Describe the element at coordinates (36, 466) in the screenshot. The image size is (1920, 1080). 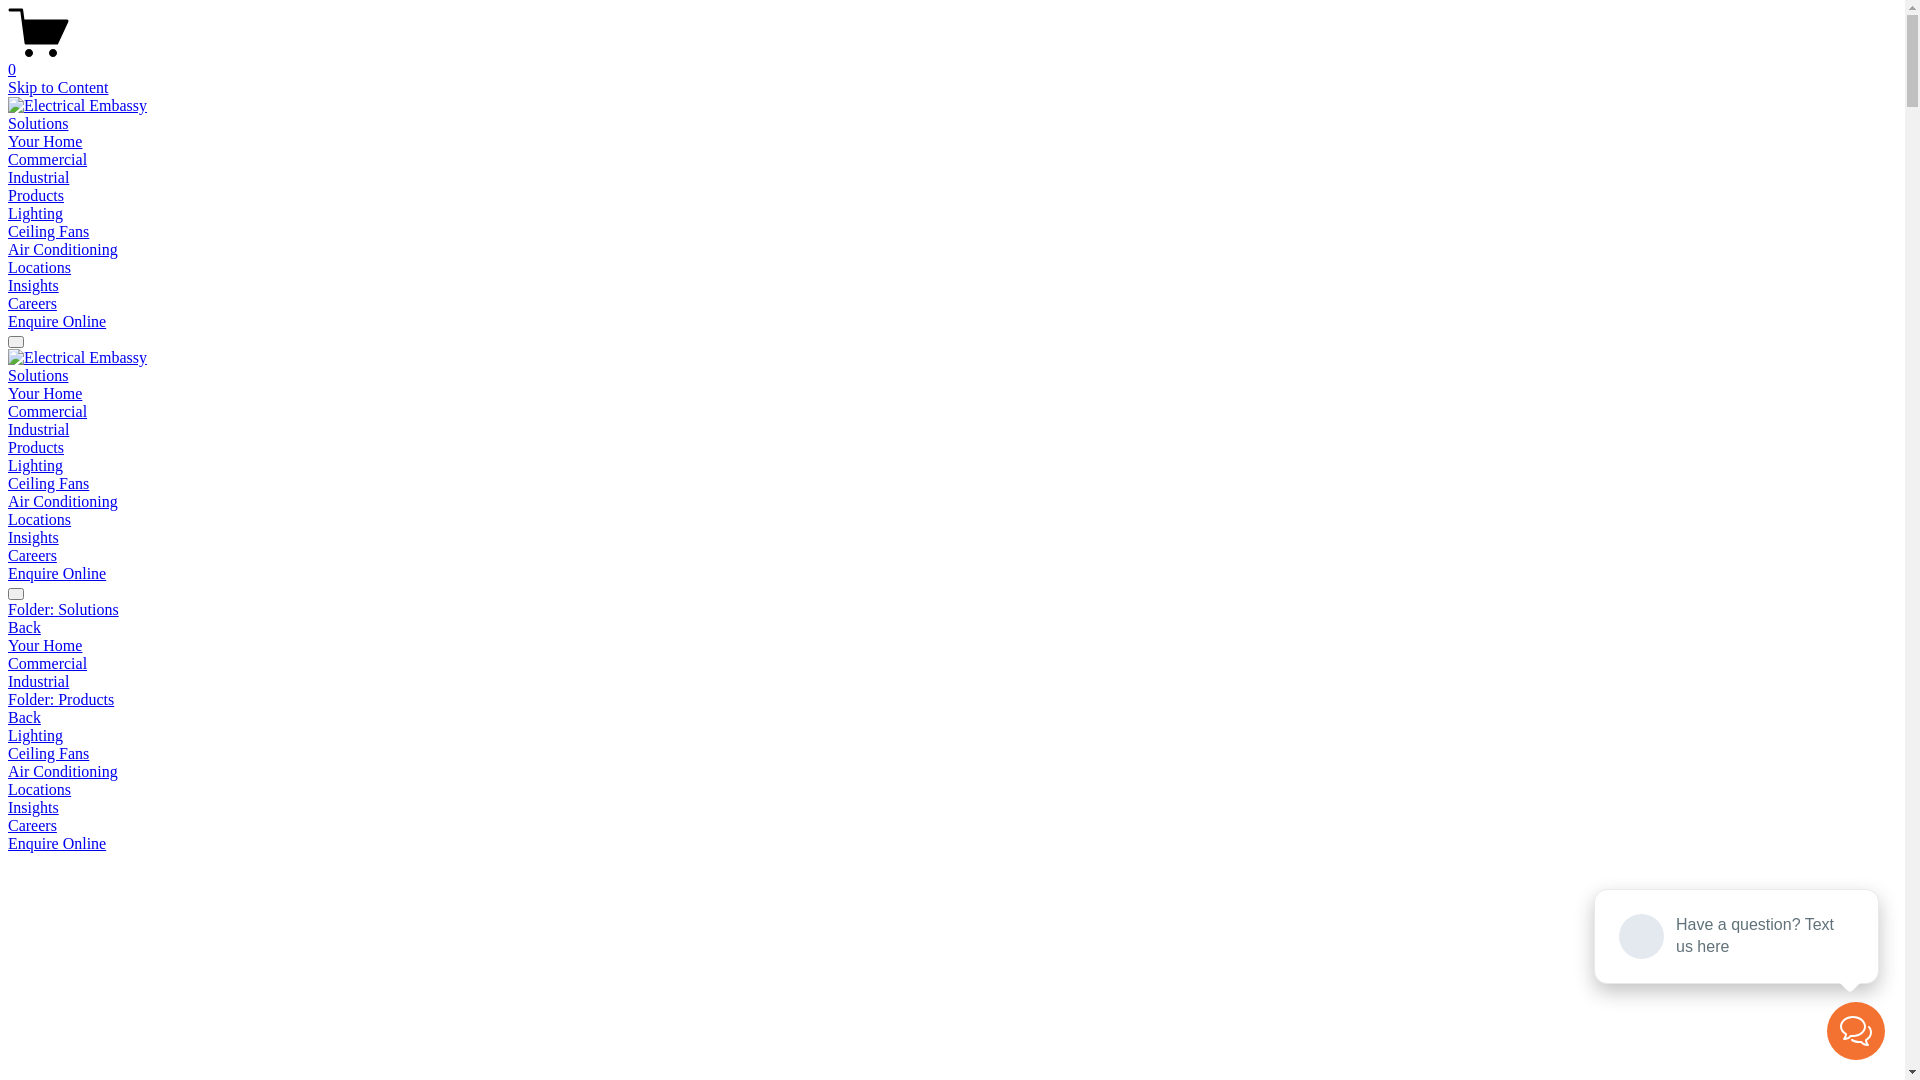
I see `Lighting` at that location.